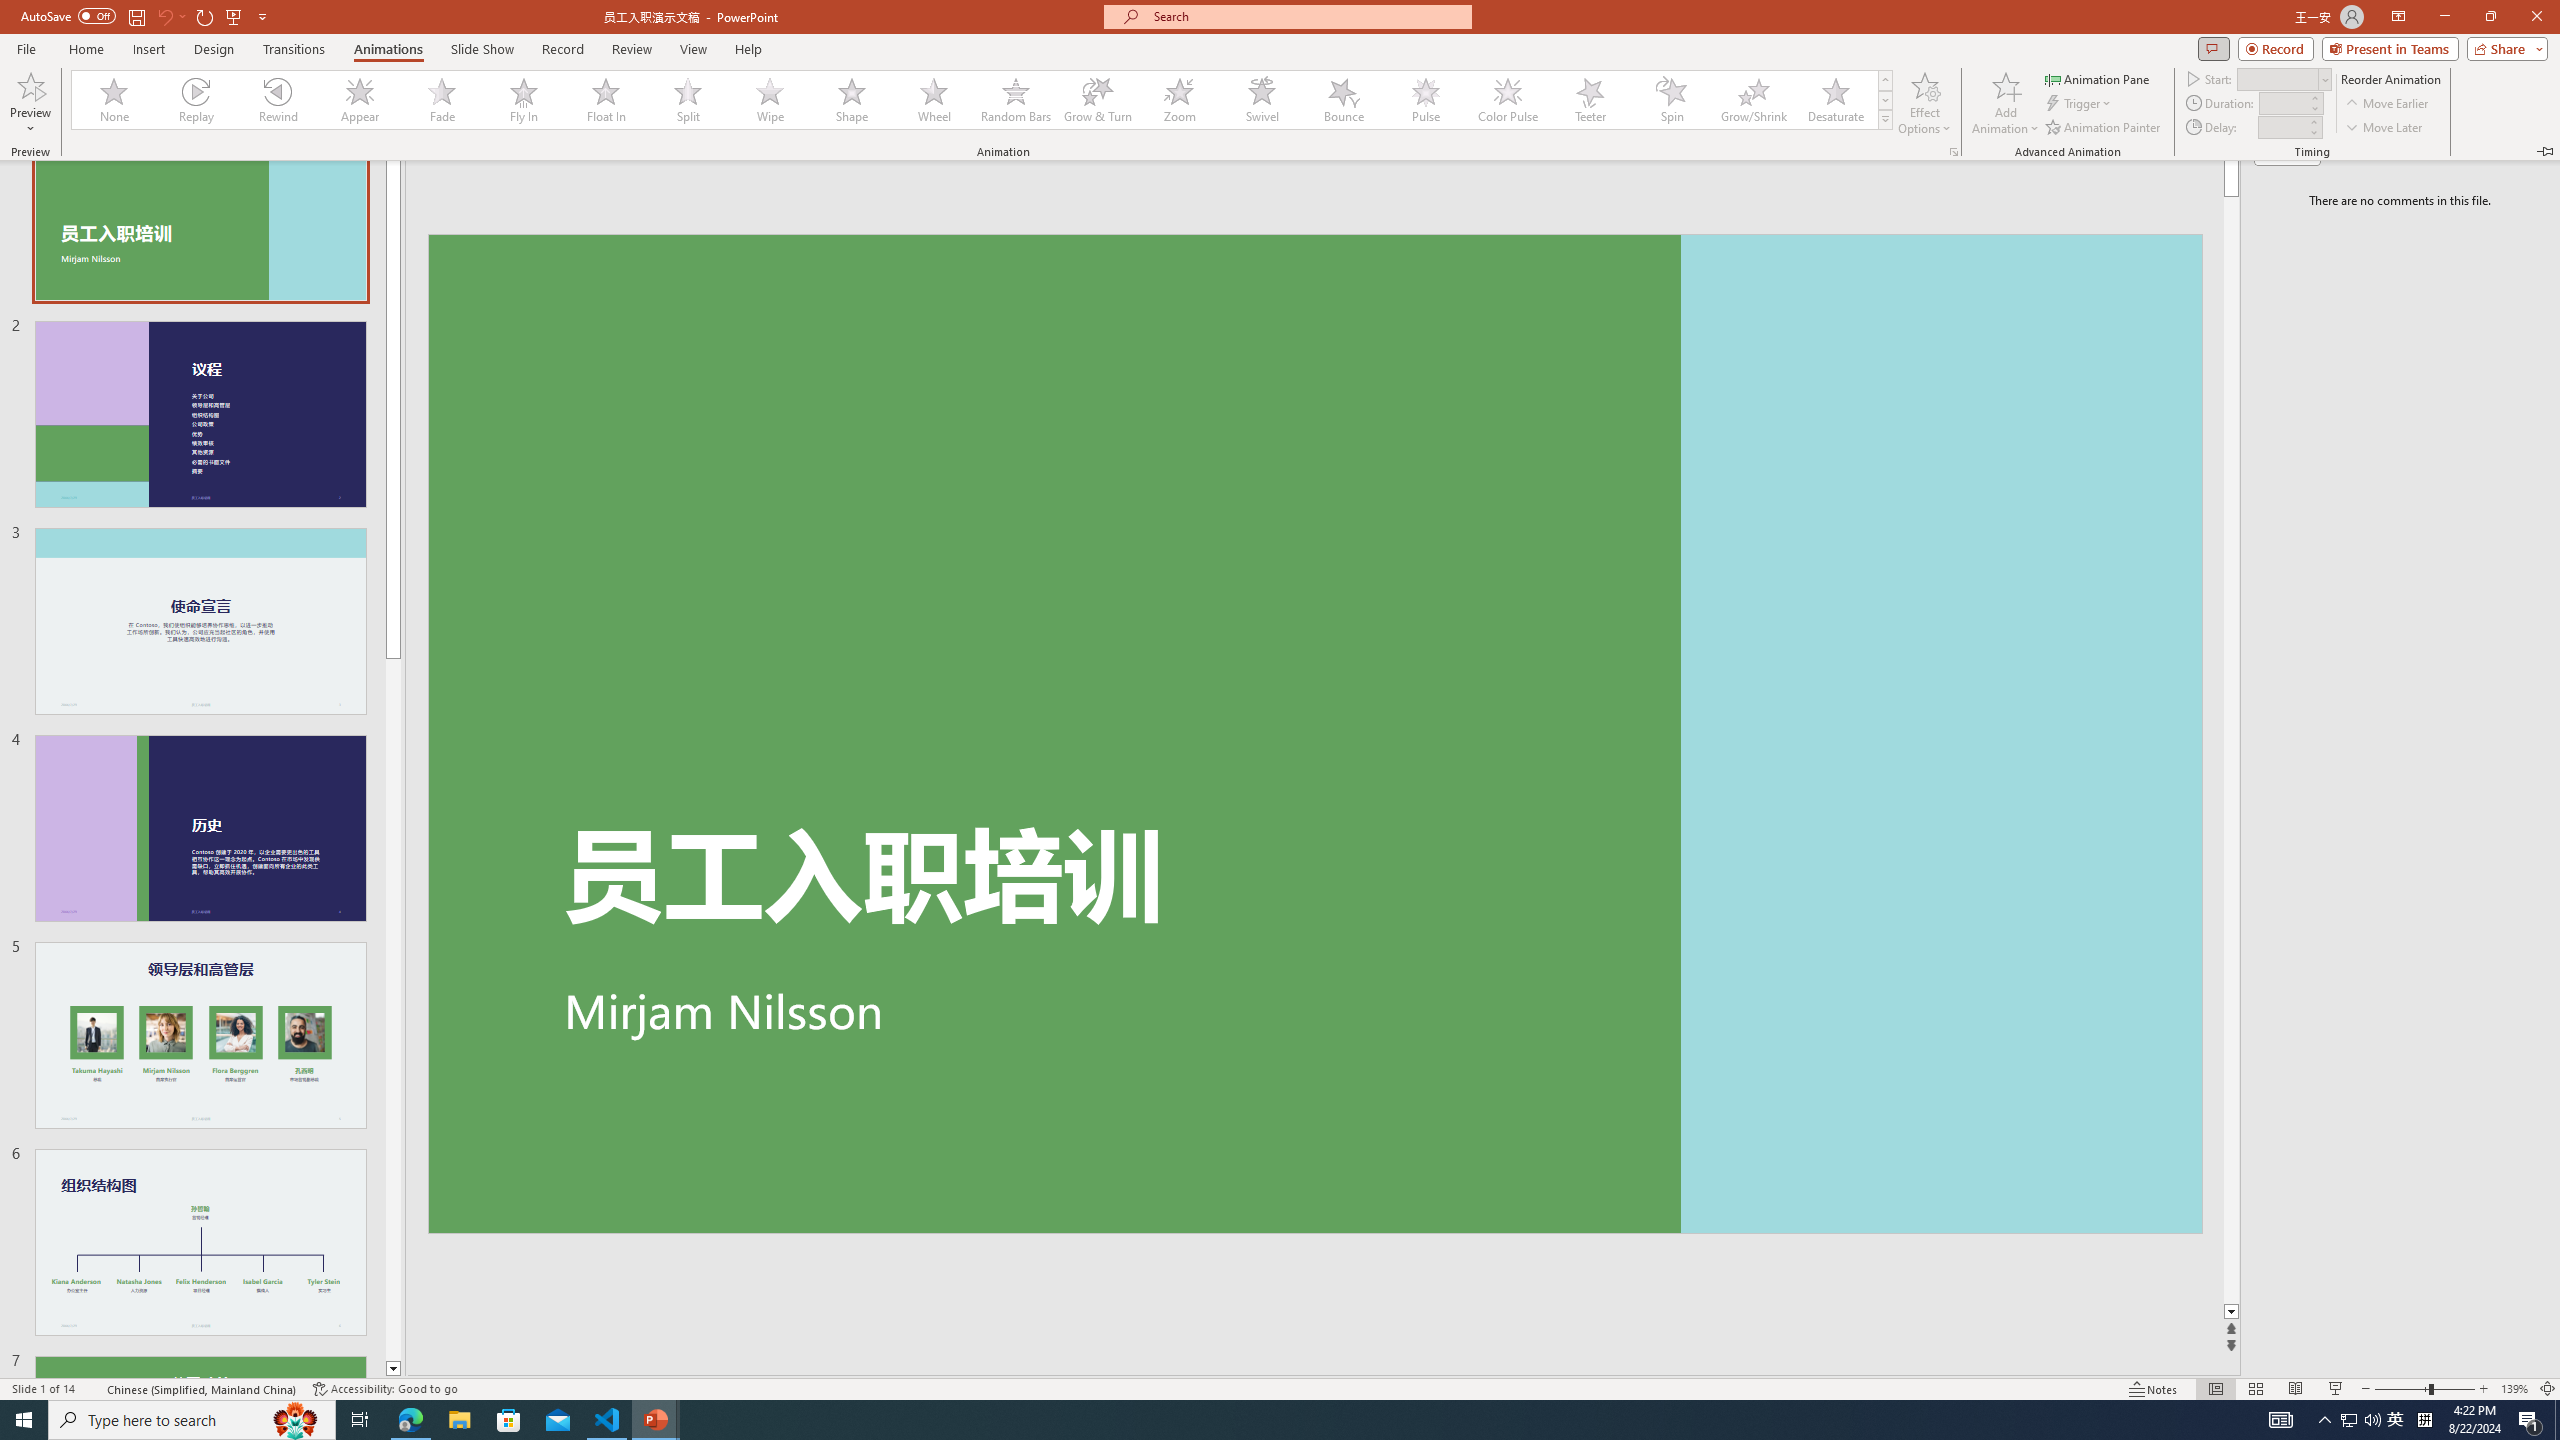  What do you see at coordinates (2361, 1420) in the screenshot?
I see `File Explorer` at bounding box center [2361, 1420].